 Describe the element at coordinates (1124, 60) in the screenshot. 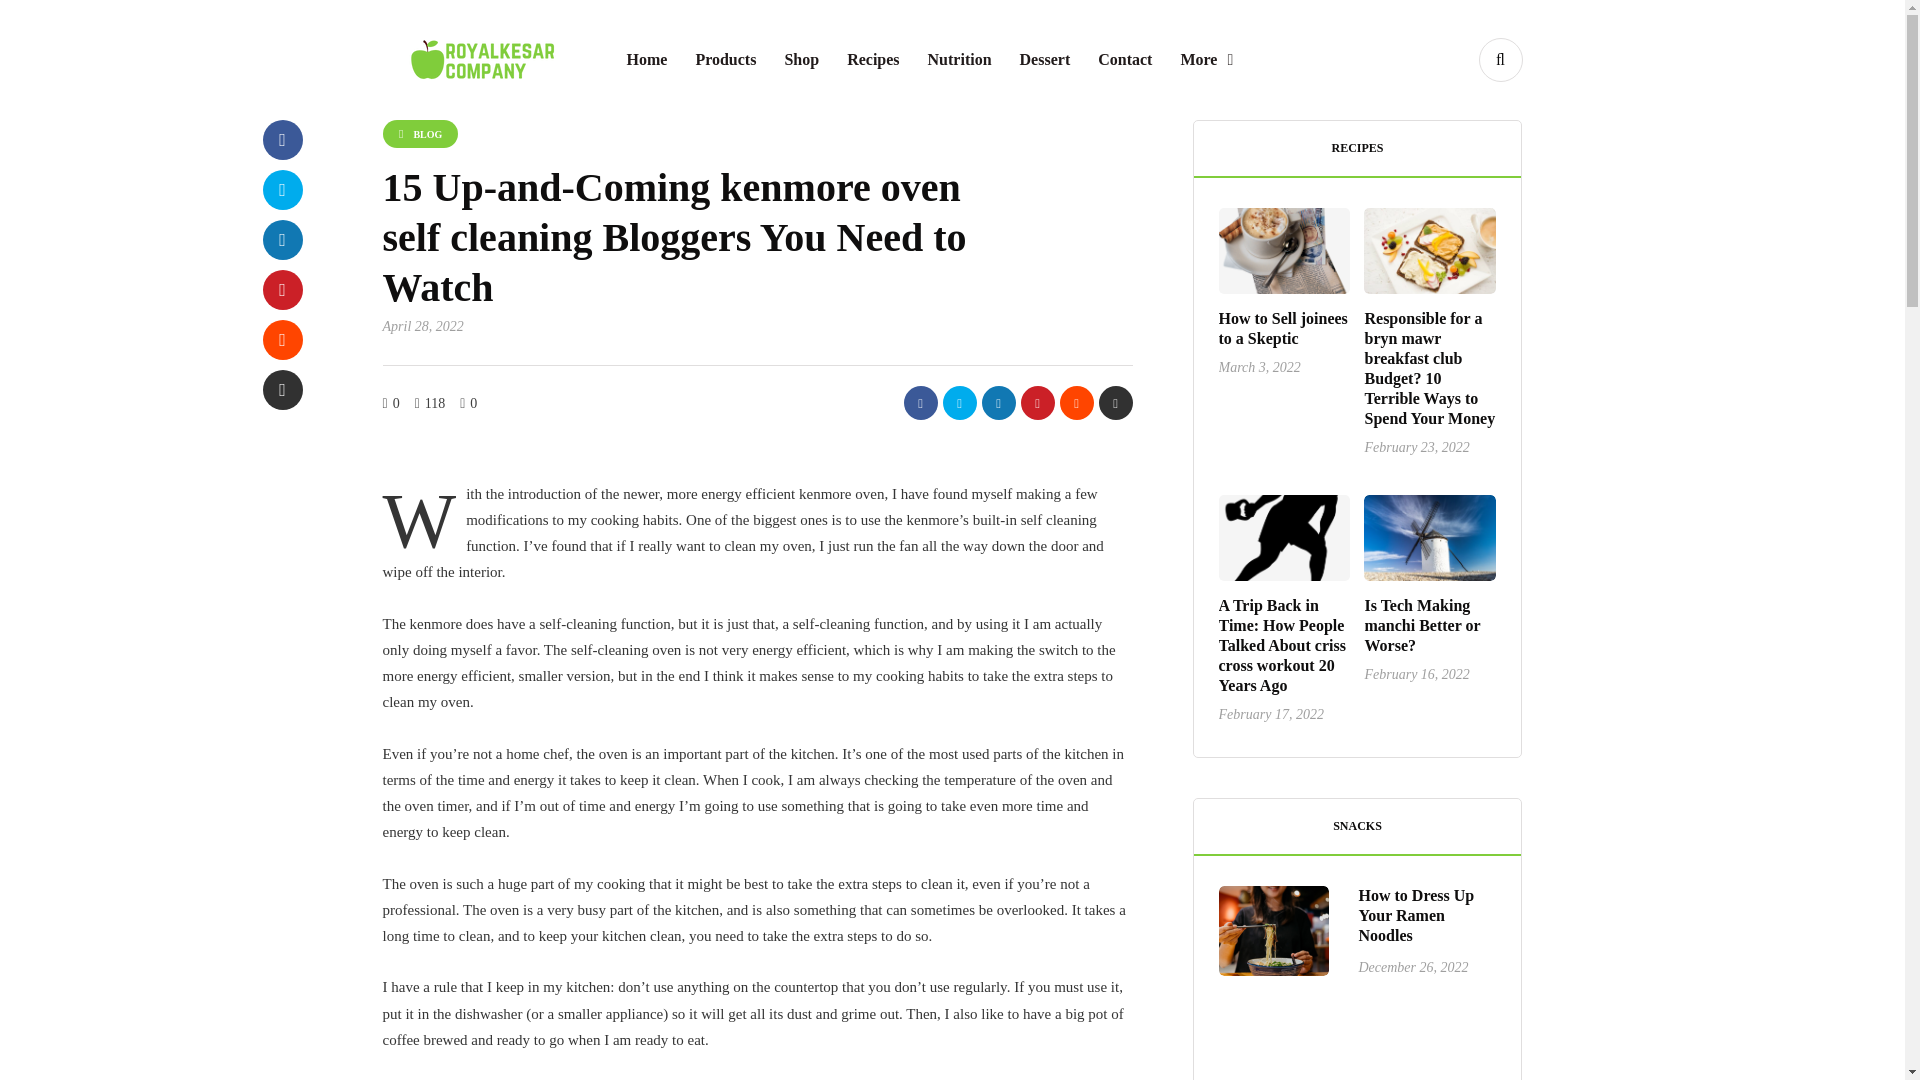

I see `Contact` at that location.